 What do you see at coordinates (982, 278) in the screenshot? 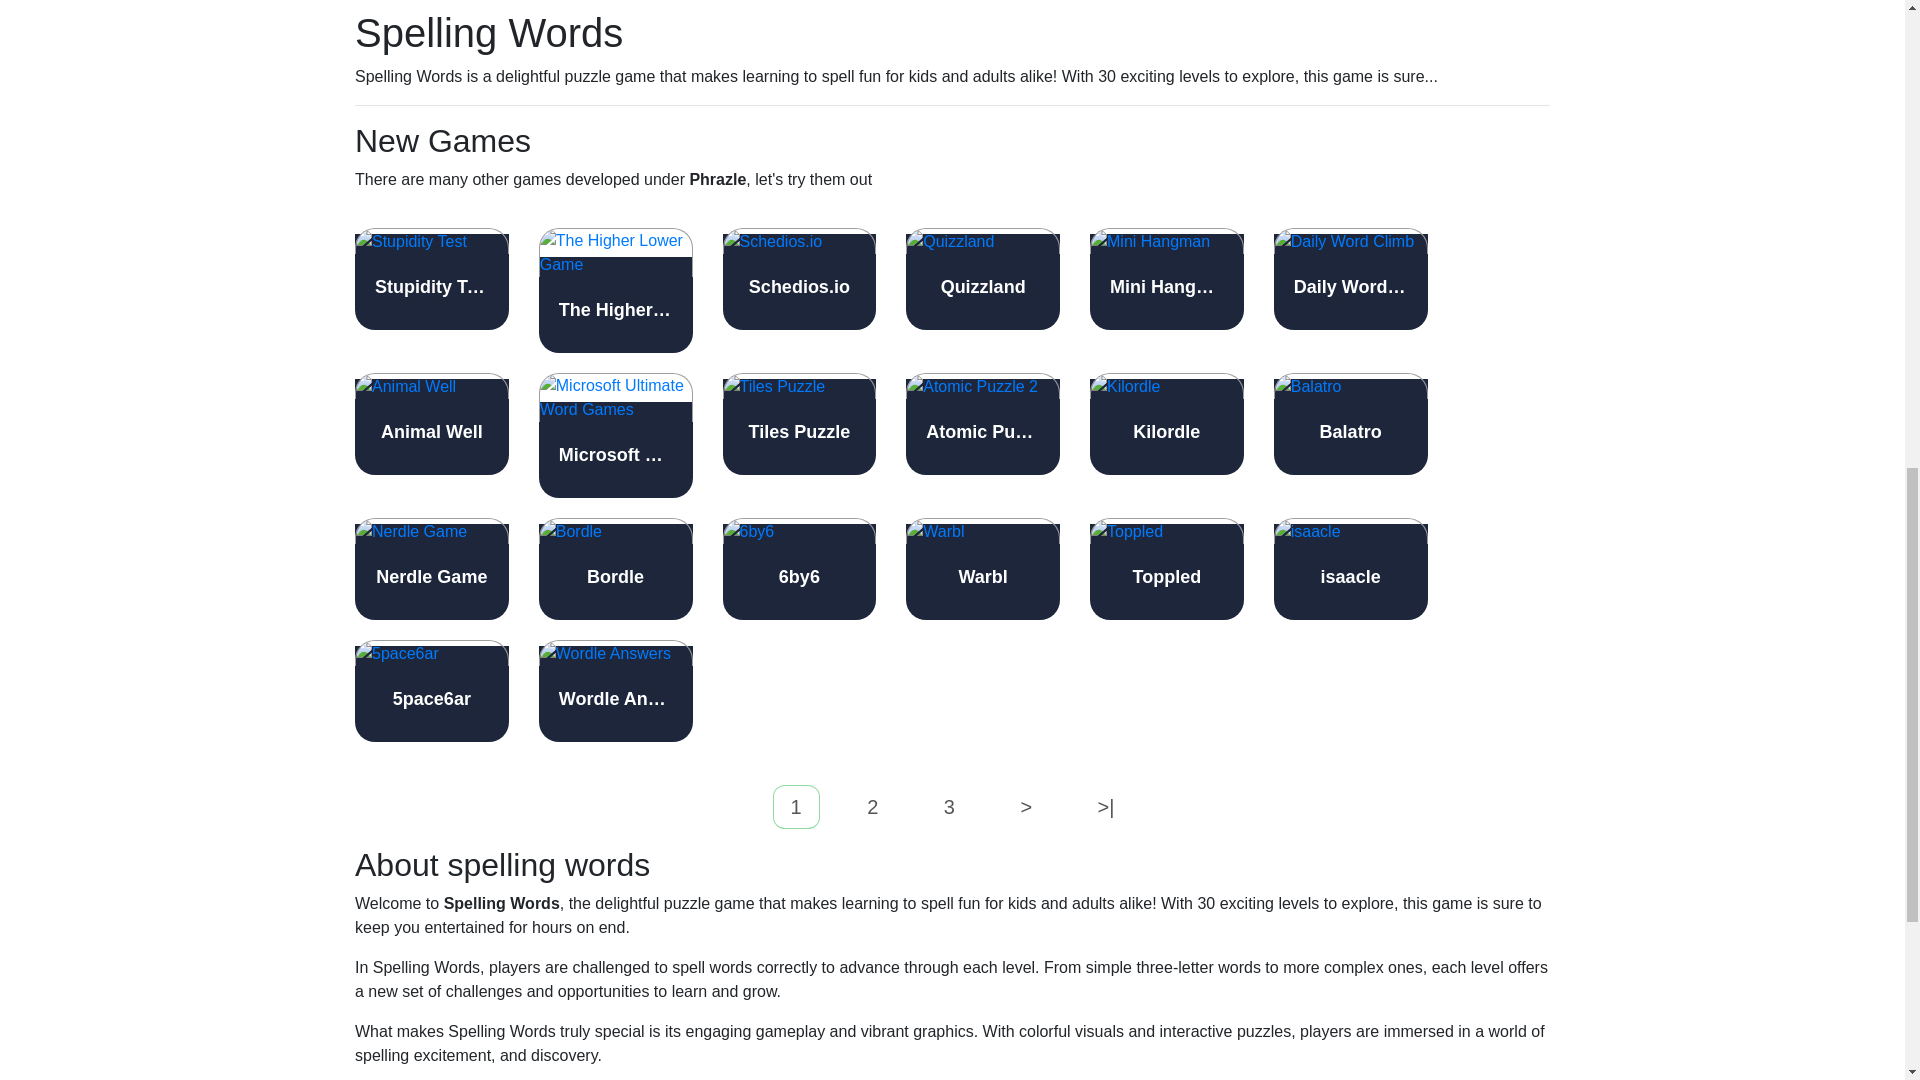
I see `Quizzland` at bounding box center [982, 278].